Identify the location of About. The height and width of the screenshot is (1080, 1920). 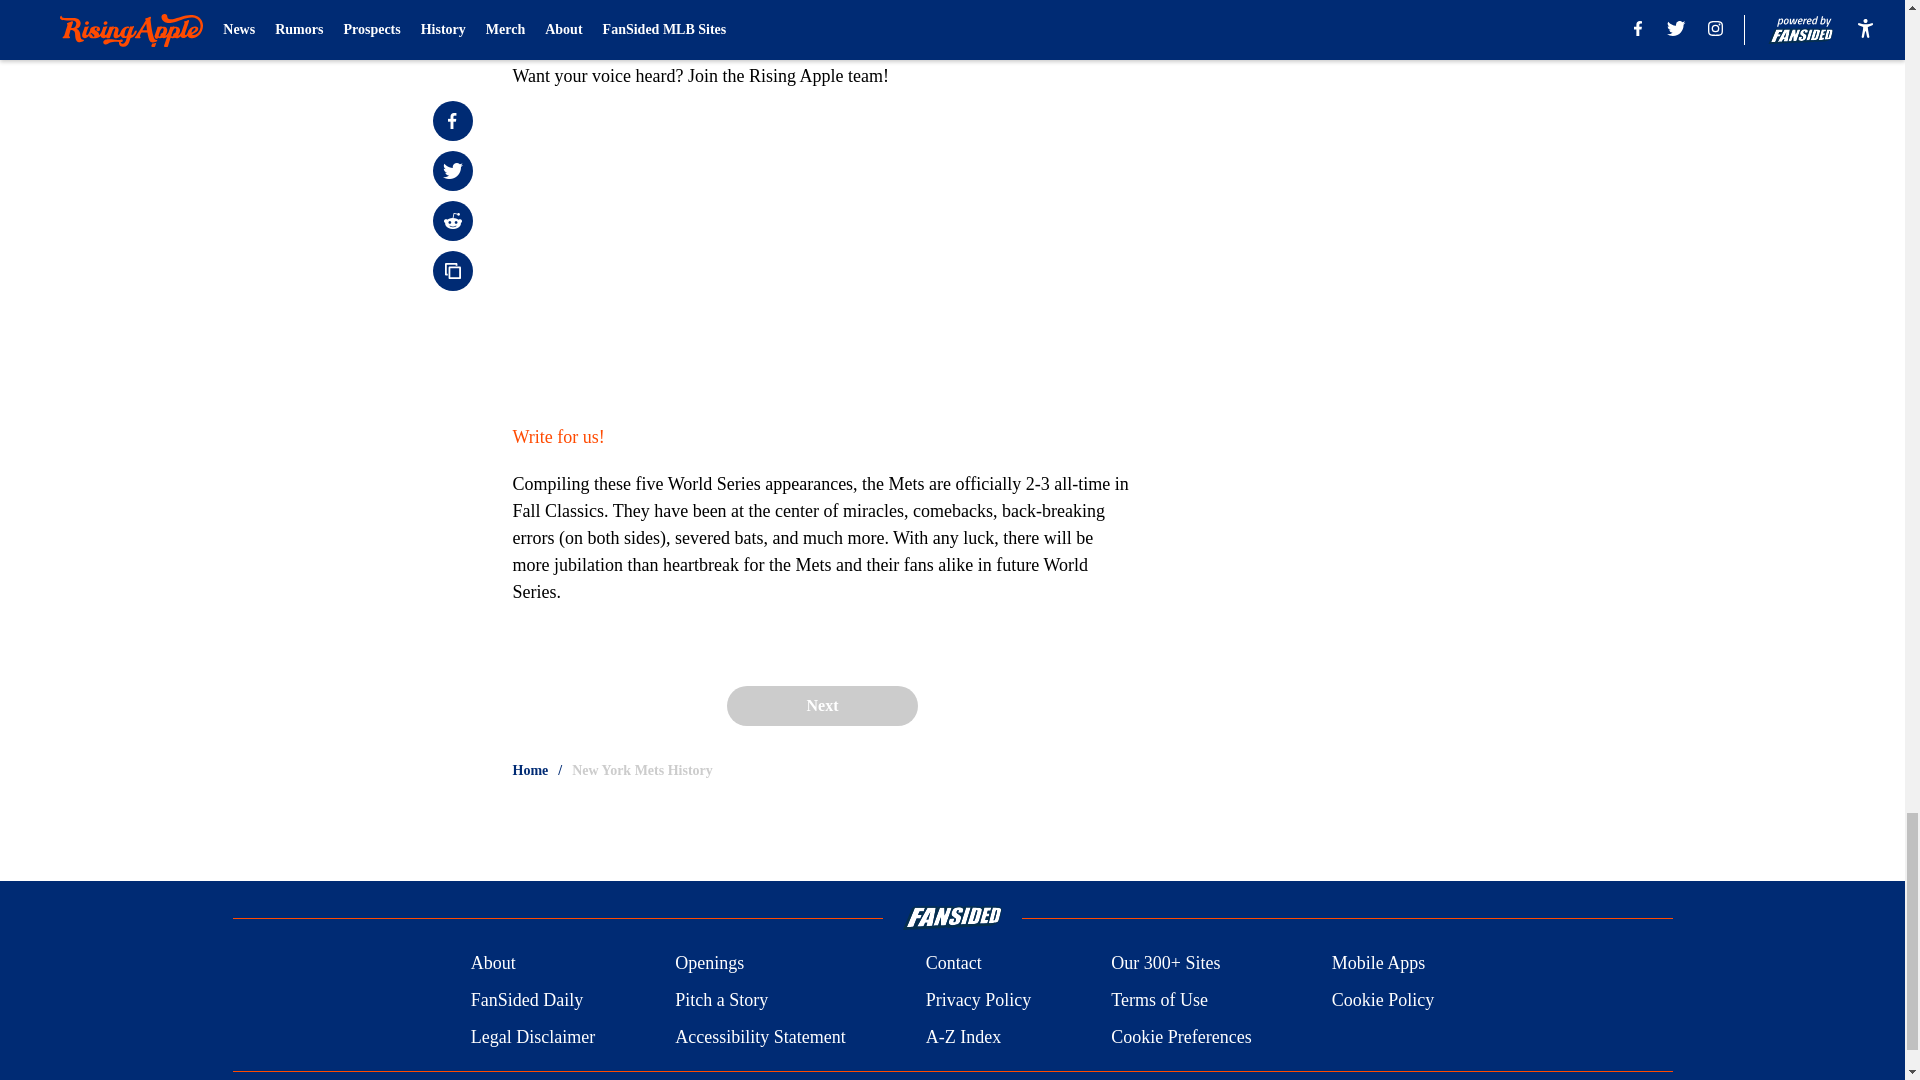
(493, 964).